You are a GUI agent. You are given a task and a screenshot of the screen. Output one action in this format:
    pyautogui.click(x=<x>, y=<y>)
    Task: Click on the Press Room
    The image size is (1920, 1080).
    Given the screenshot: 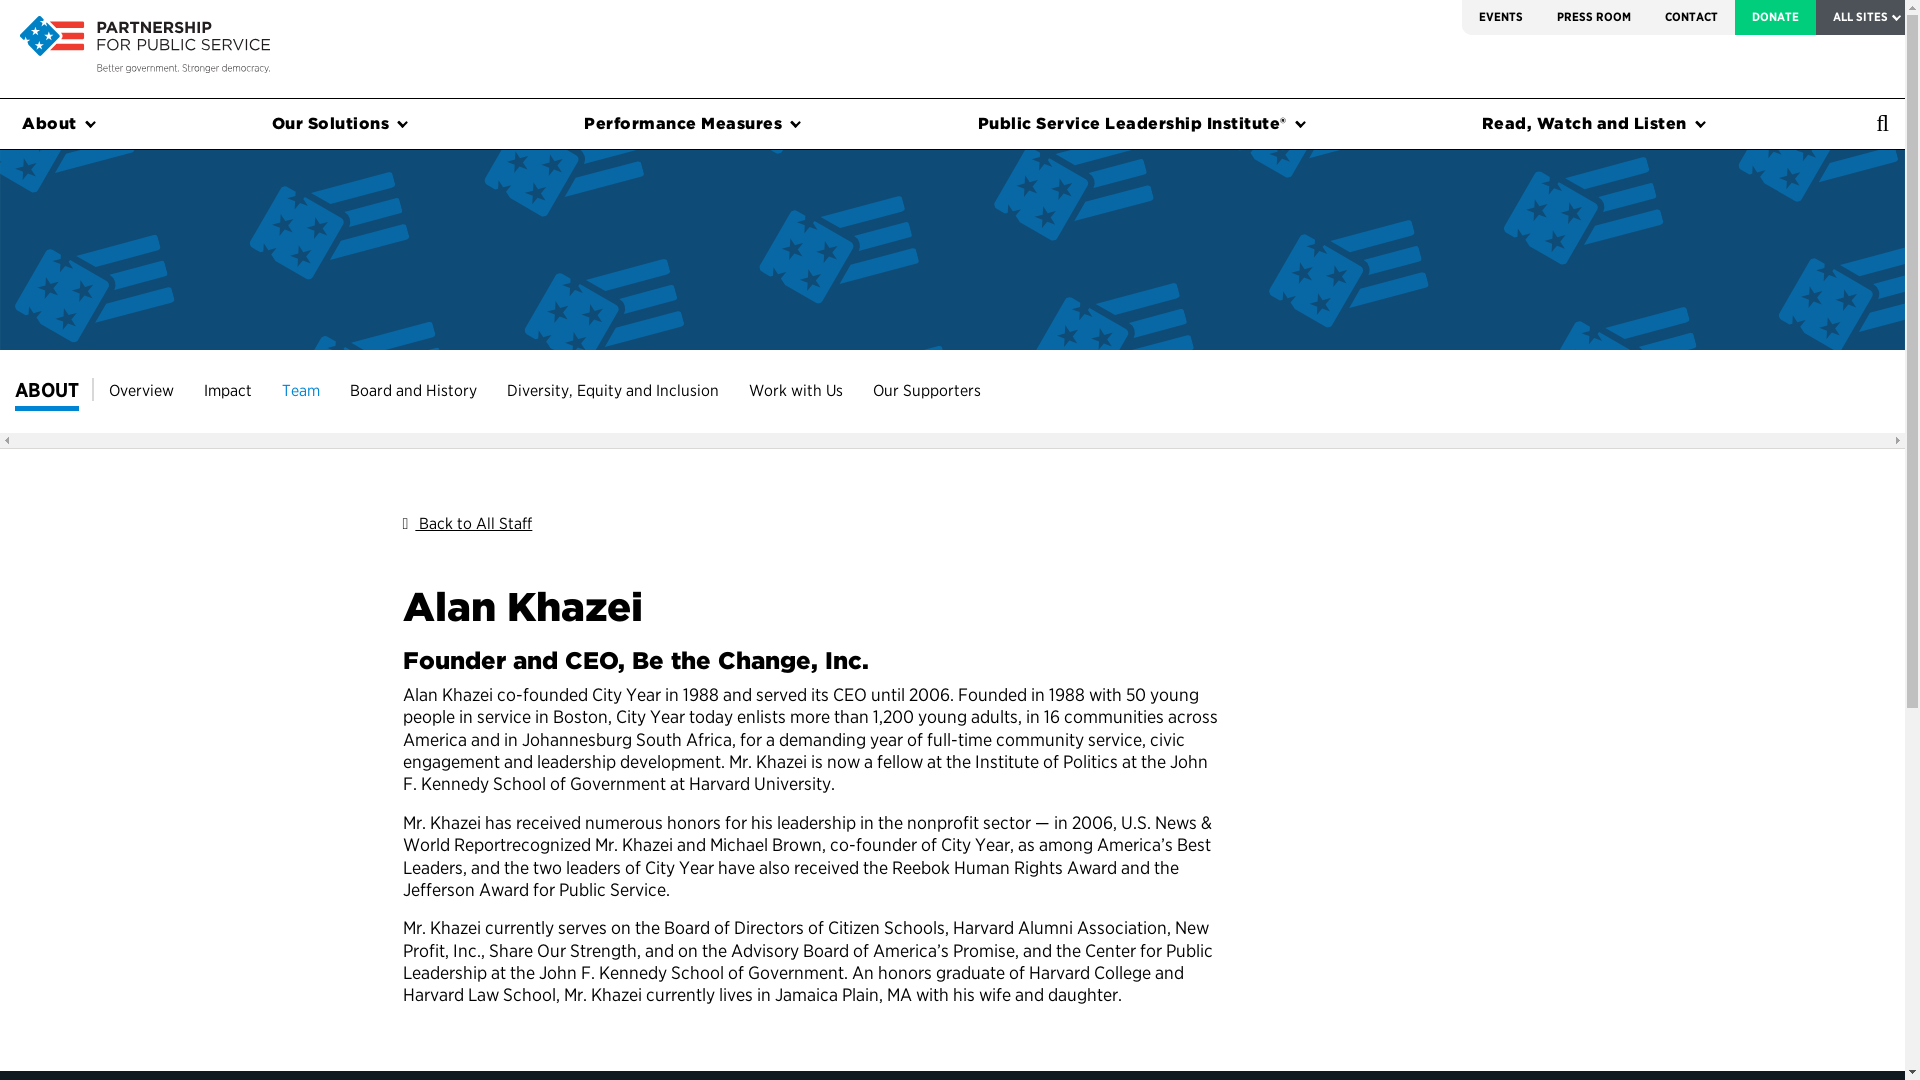 What is the action you would take?
    pyautogui.click(x=1593, y=17)
    